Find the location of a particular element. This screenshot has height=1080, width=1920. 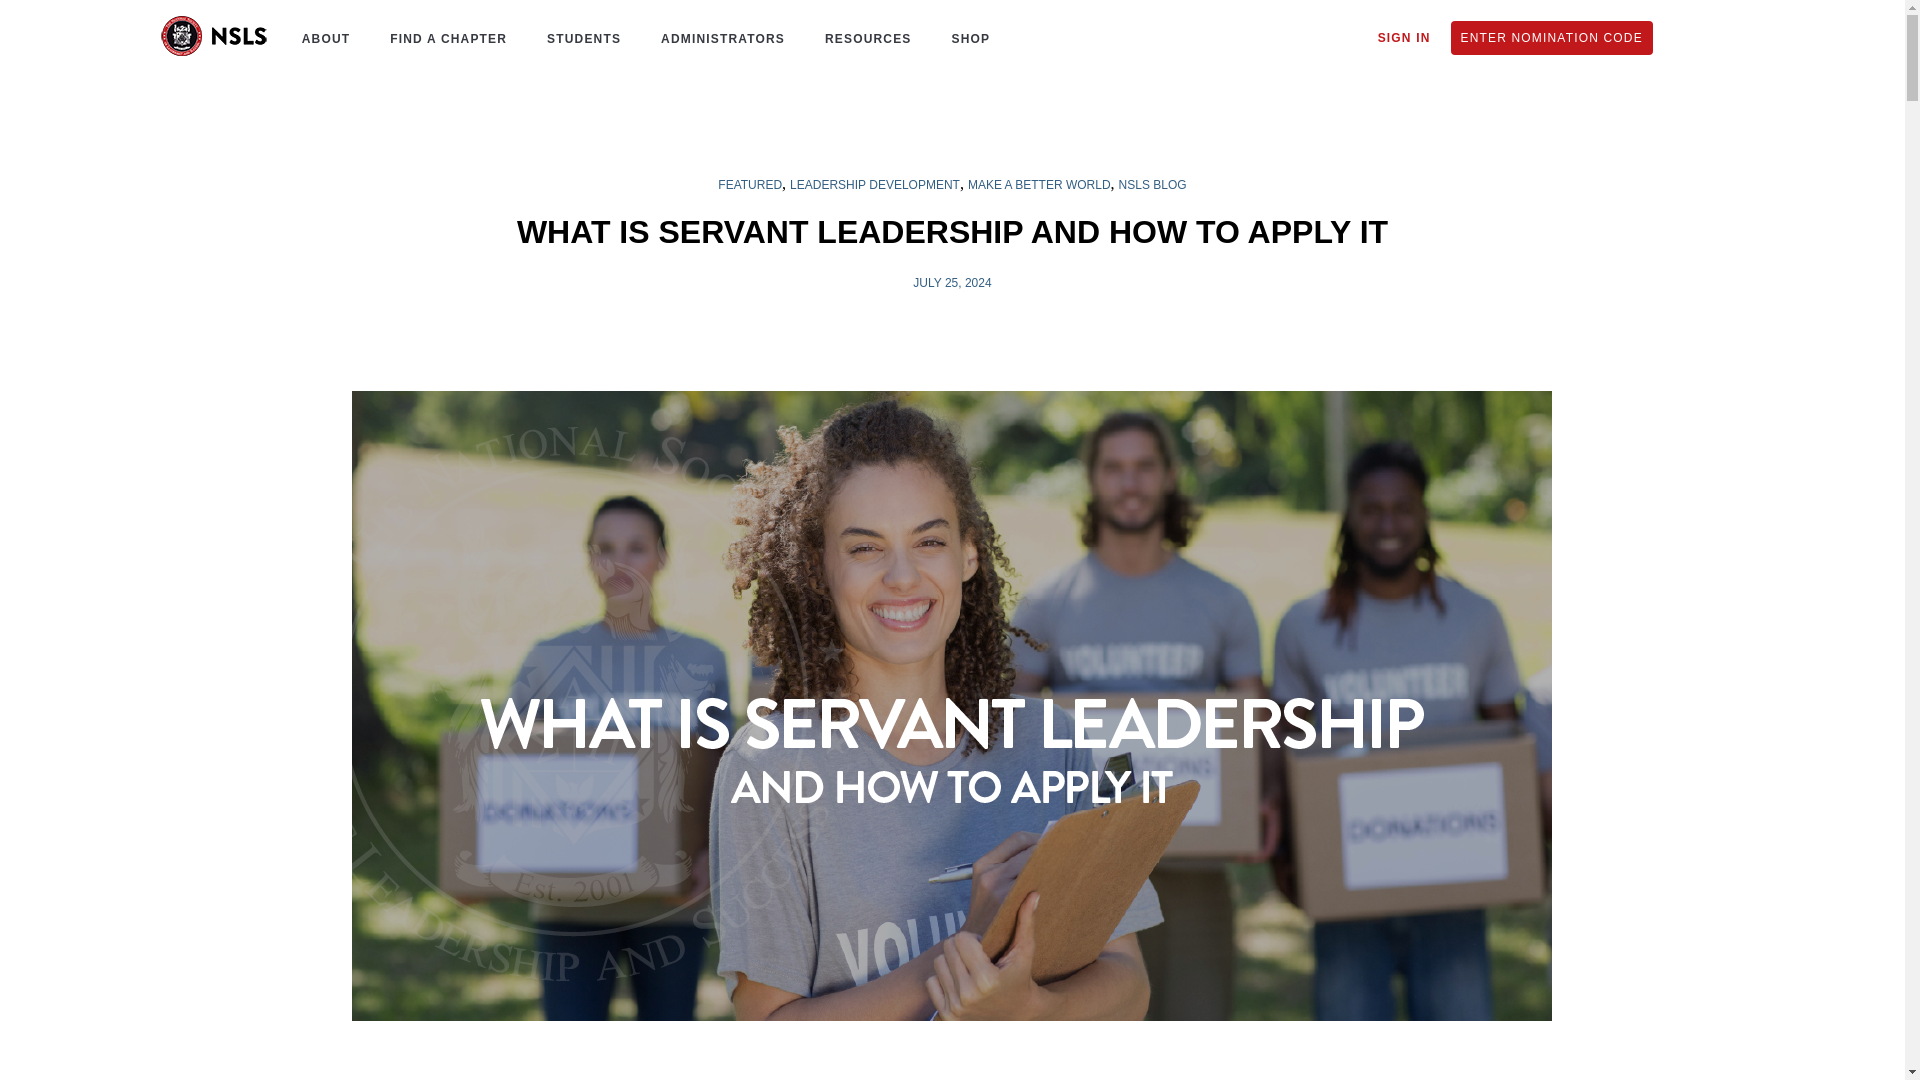

nsls logo is located at coordinates (214, 36).